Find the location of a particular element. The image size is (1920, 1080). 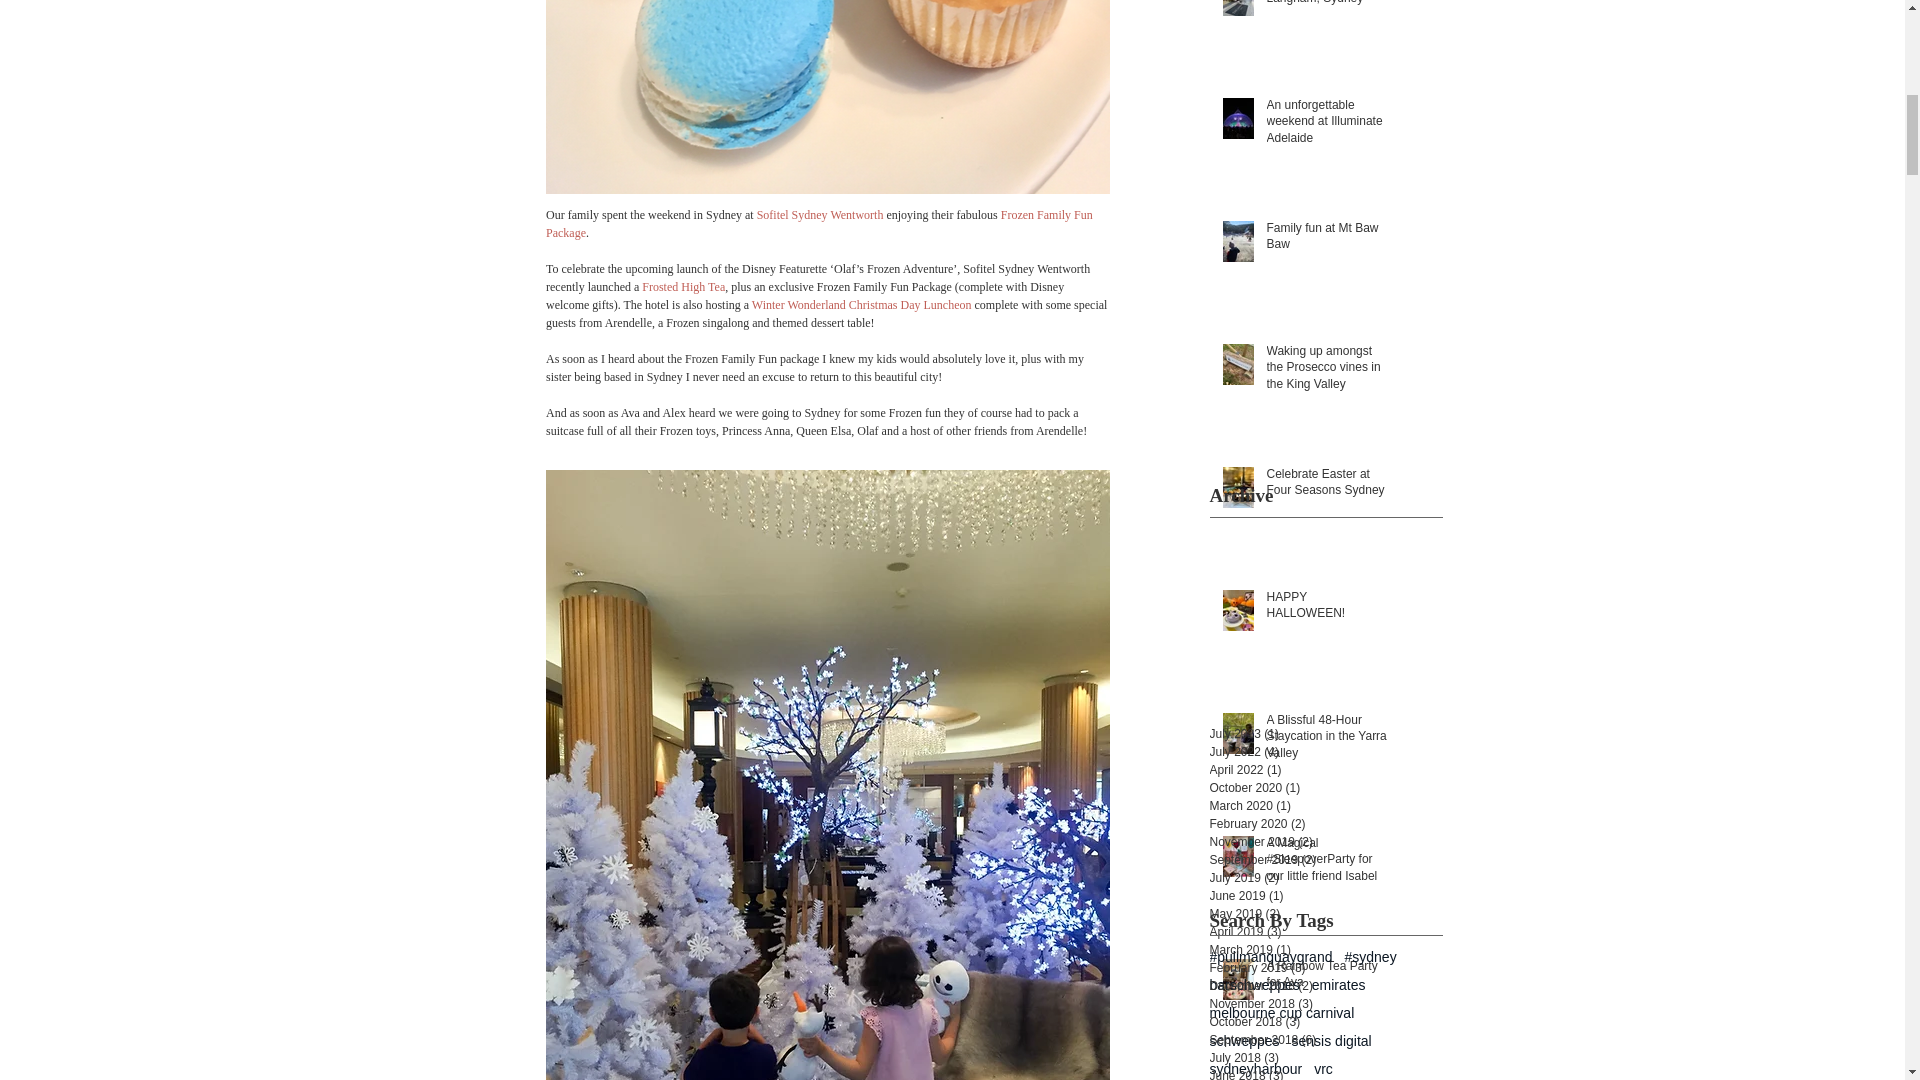

A Rainbow Tea Party for Ava is located at coordinates (1326, 978).